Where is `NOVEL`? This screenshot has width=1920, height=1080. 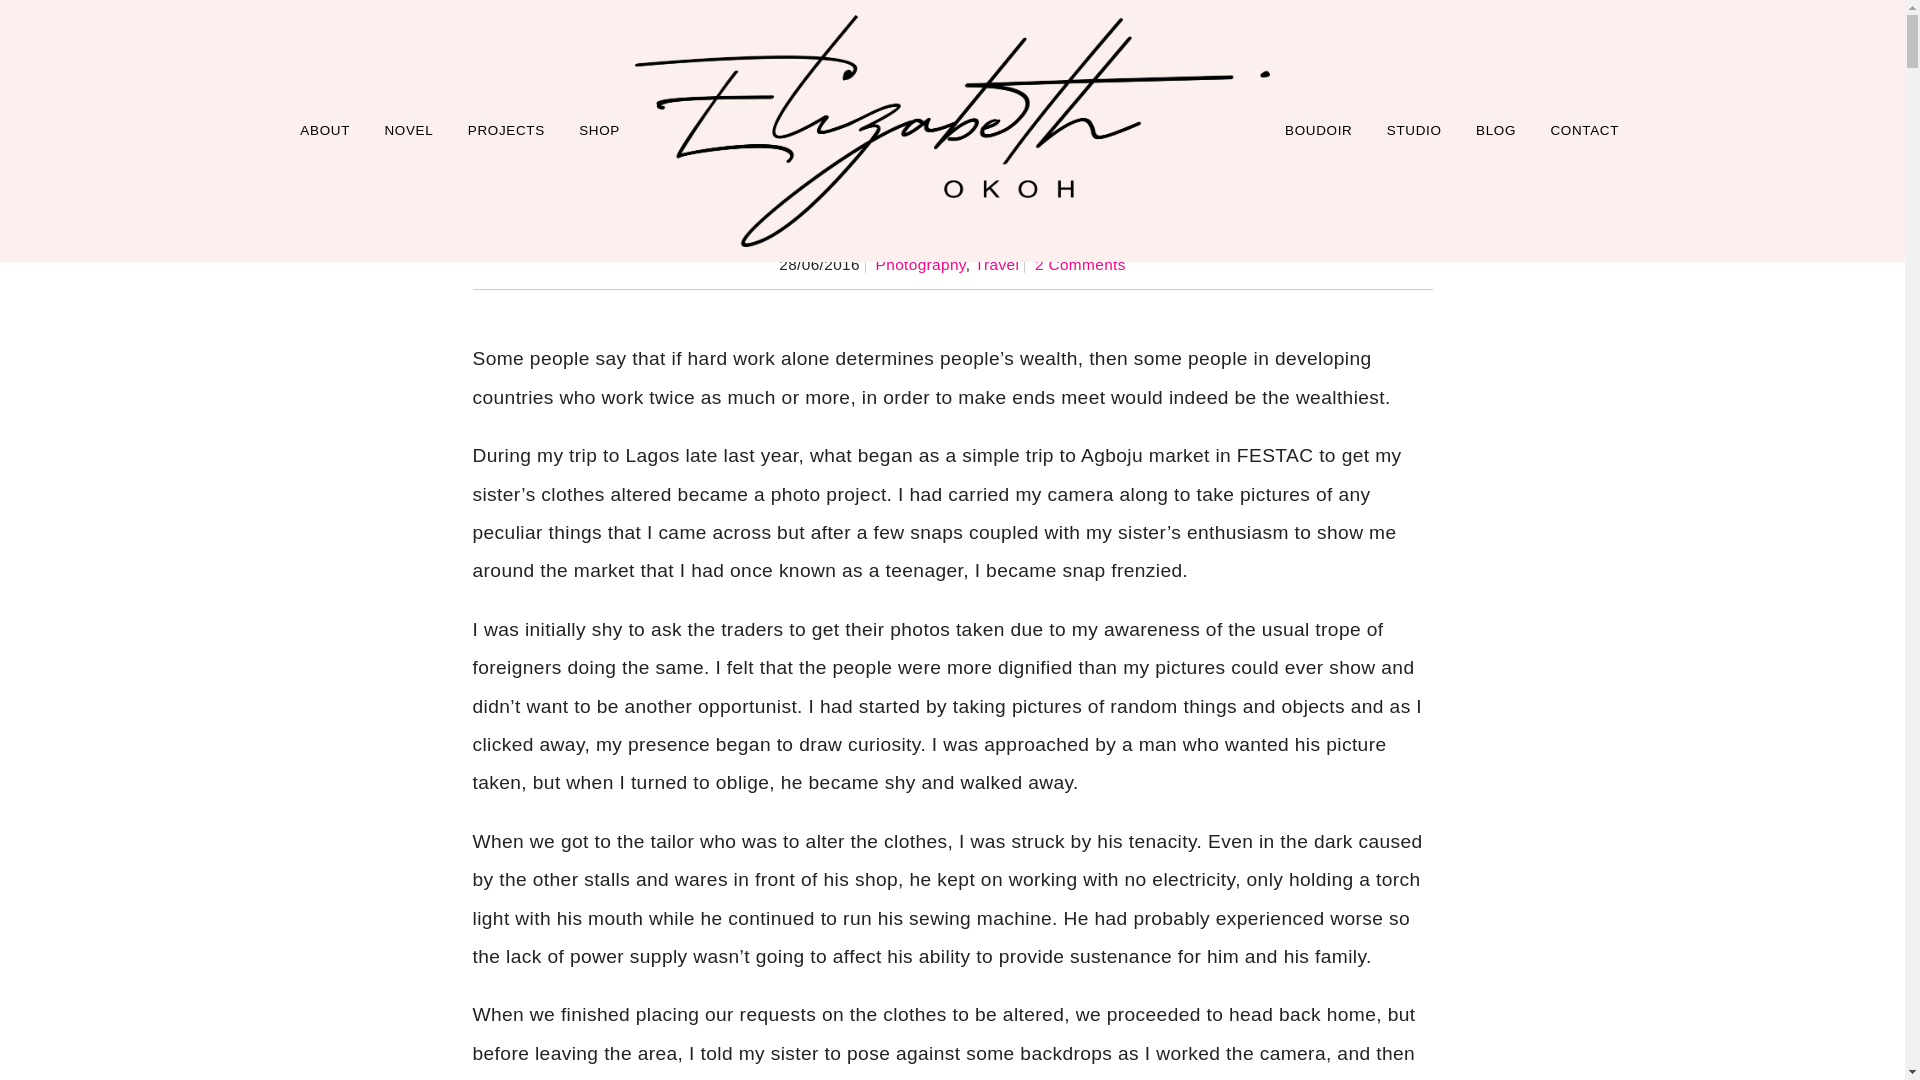
NOVEL is located at coordinates (408, 130).